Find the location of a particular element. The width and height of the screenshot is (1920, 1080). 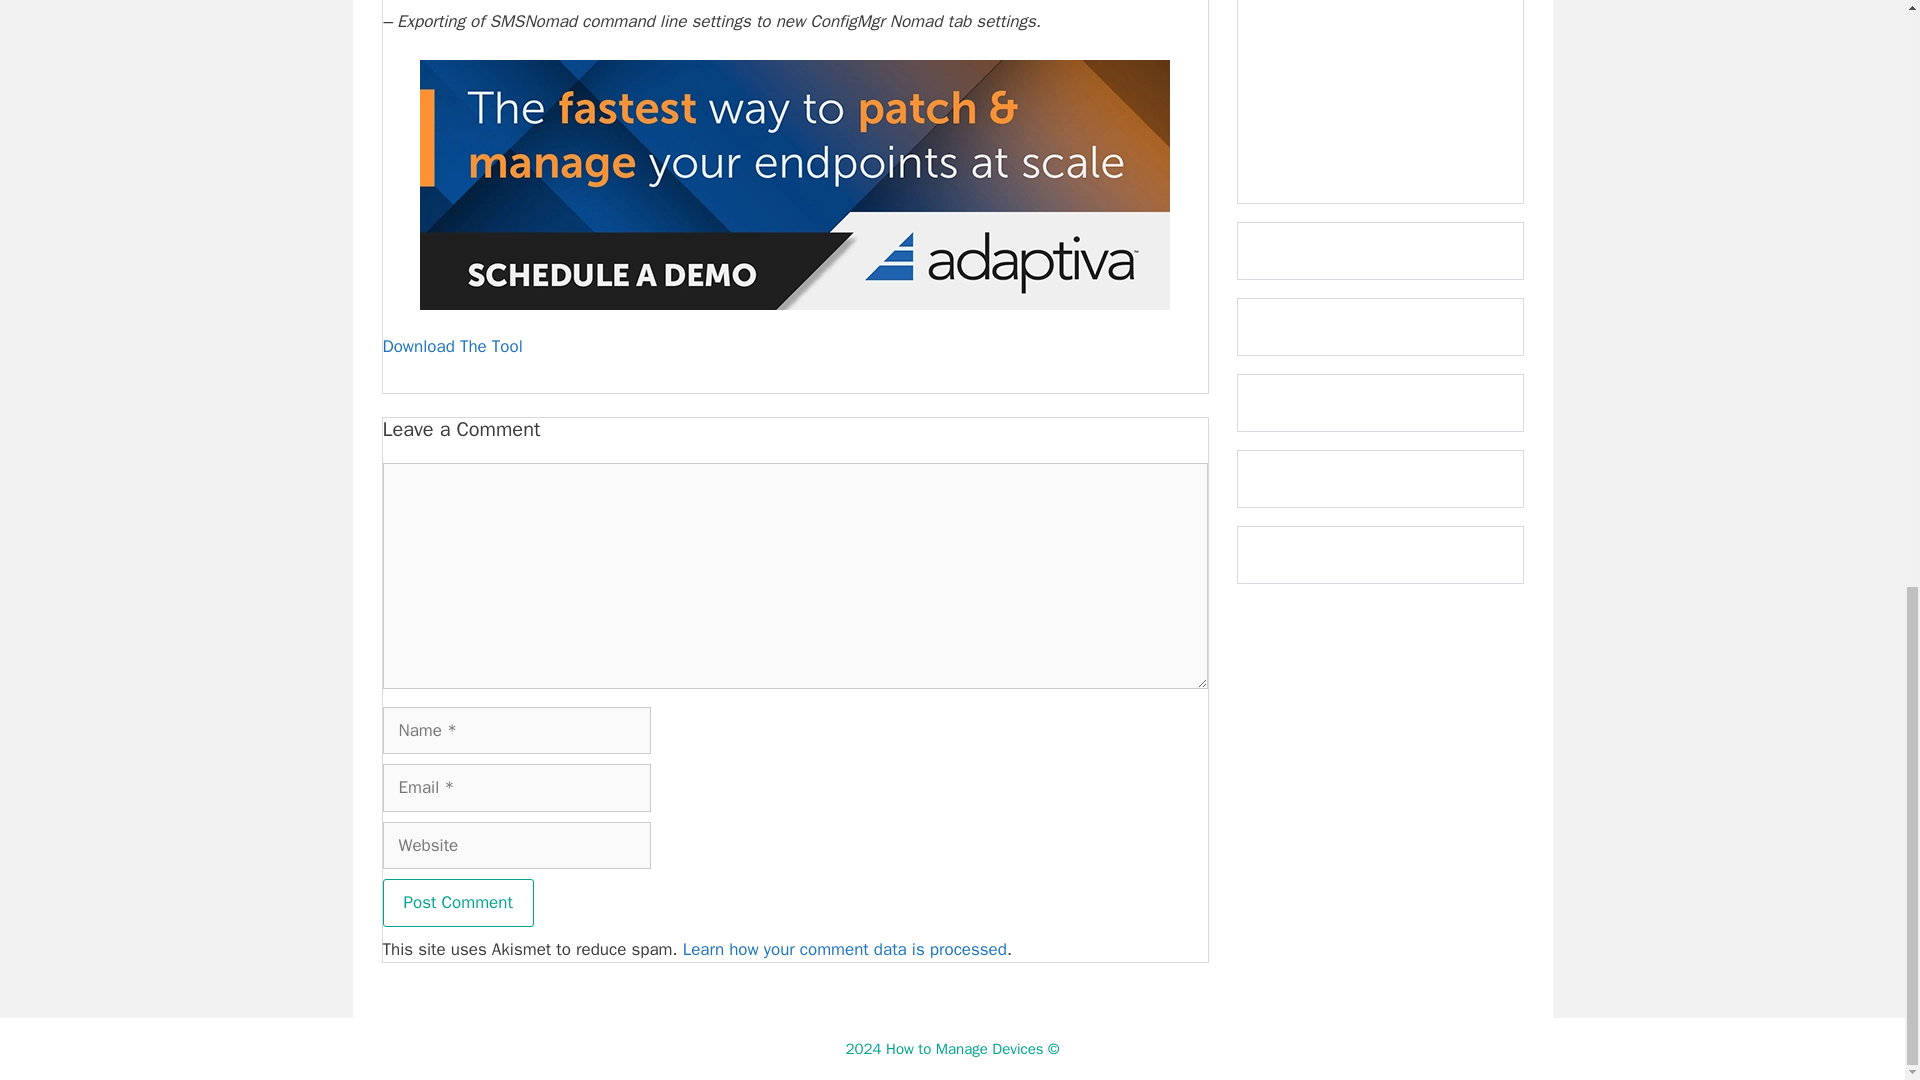

Download The Tool is located at coordinates (452, 346).